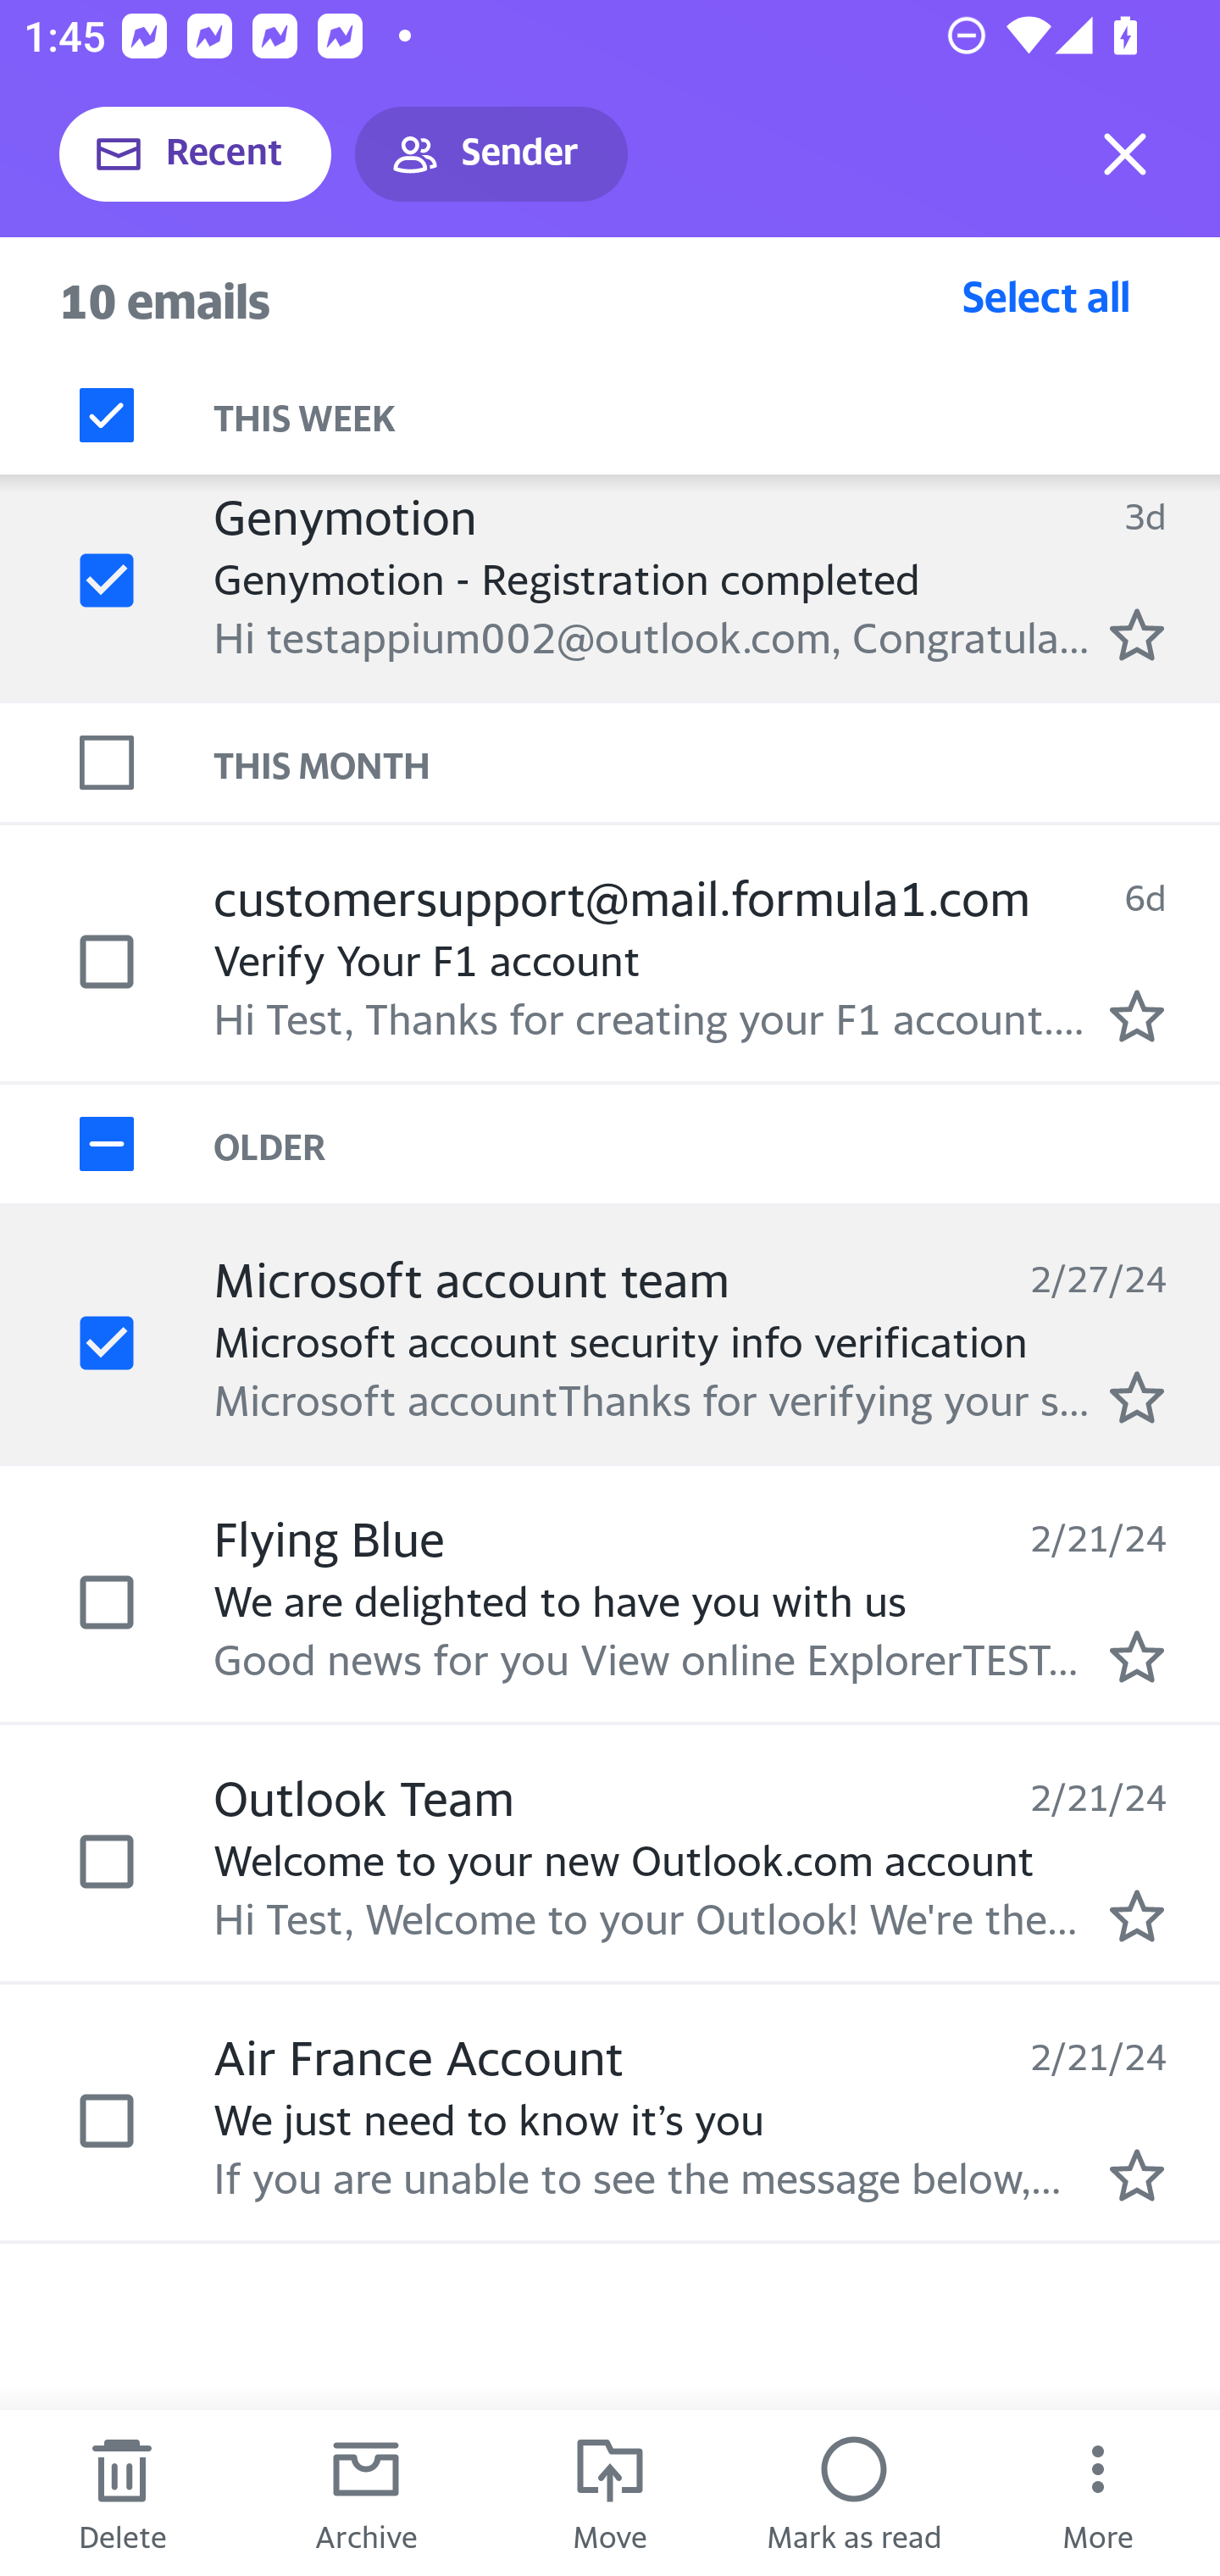  What do you see at coordinates (854, 2493) in the screenshot?
I see `Mark as read` at bounding box center [854, 2493].